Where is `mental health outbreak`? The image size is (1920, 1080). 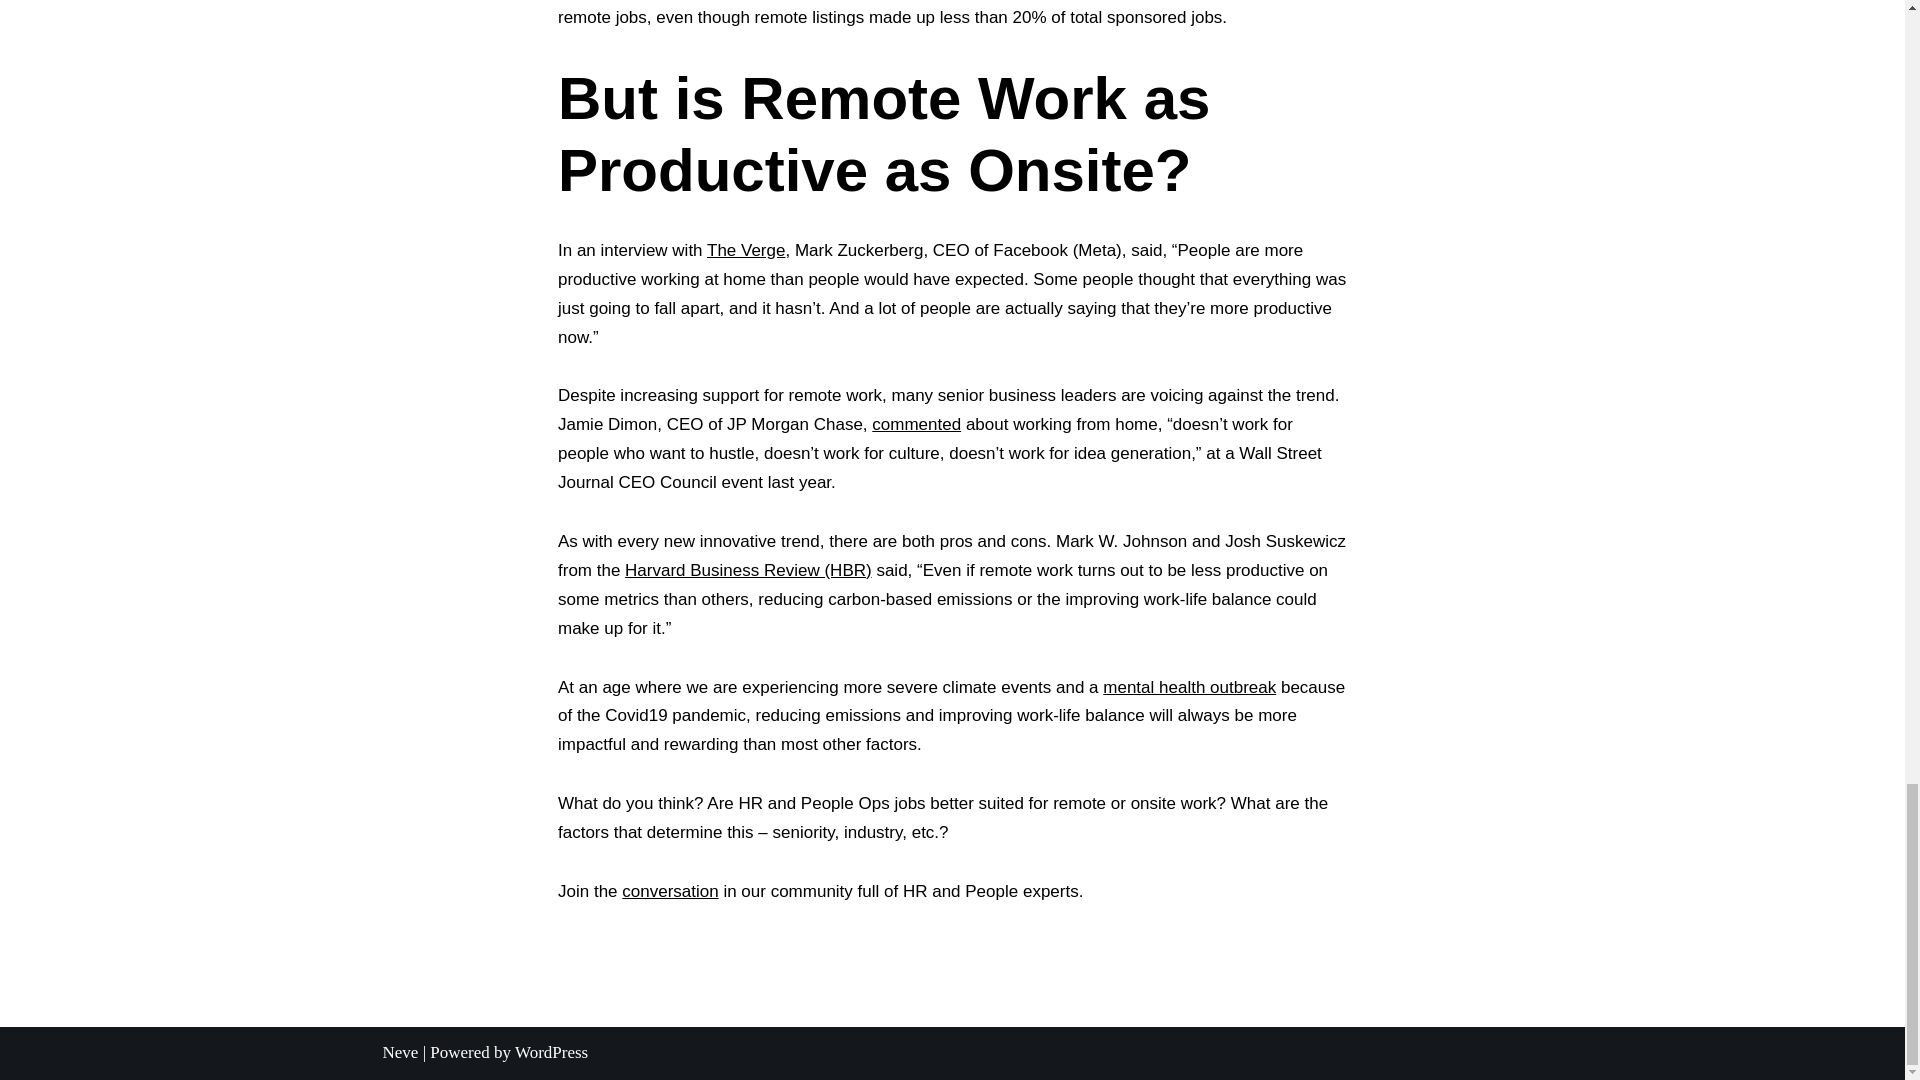 mental health outbreak is located at coordinates (1189, 687).